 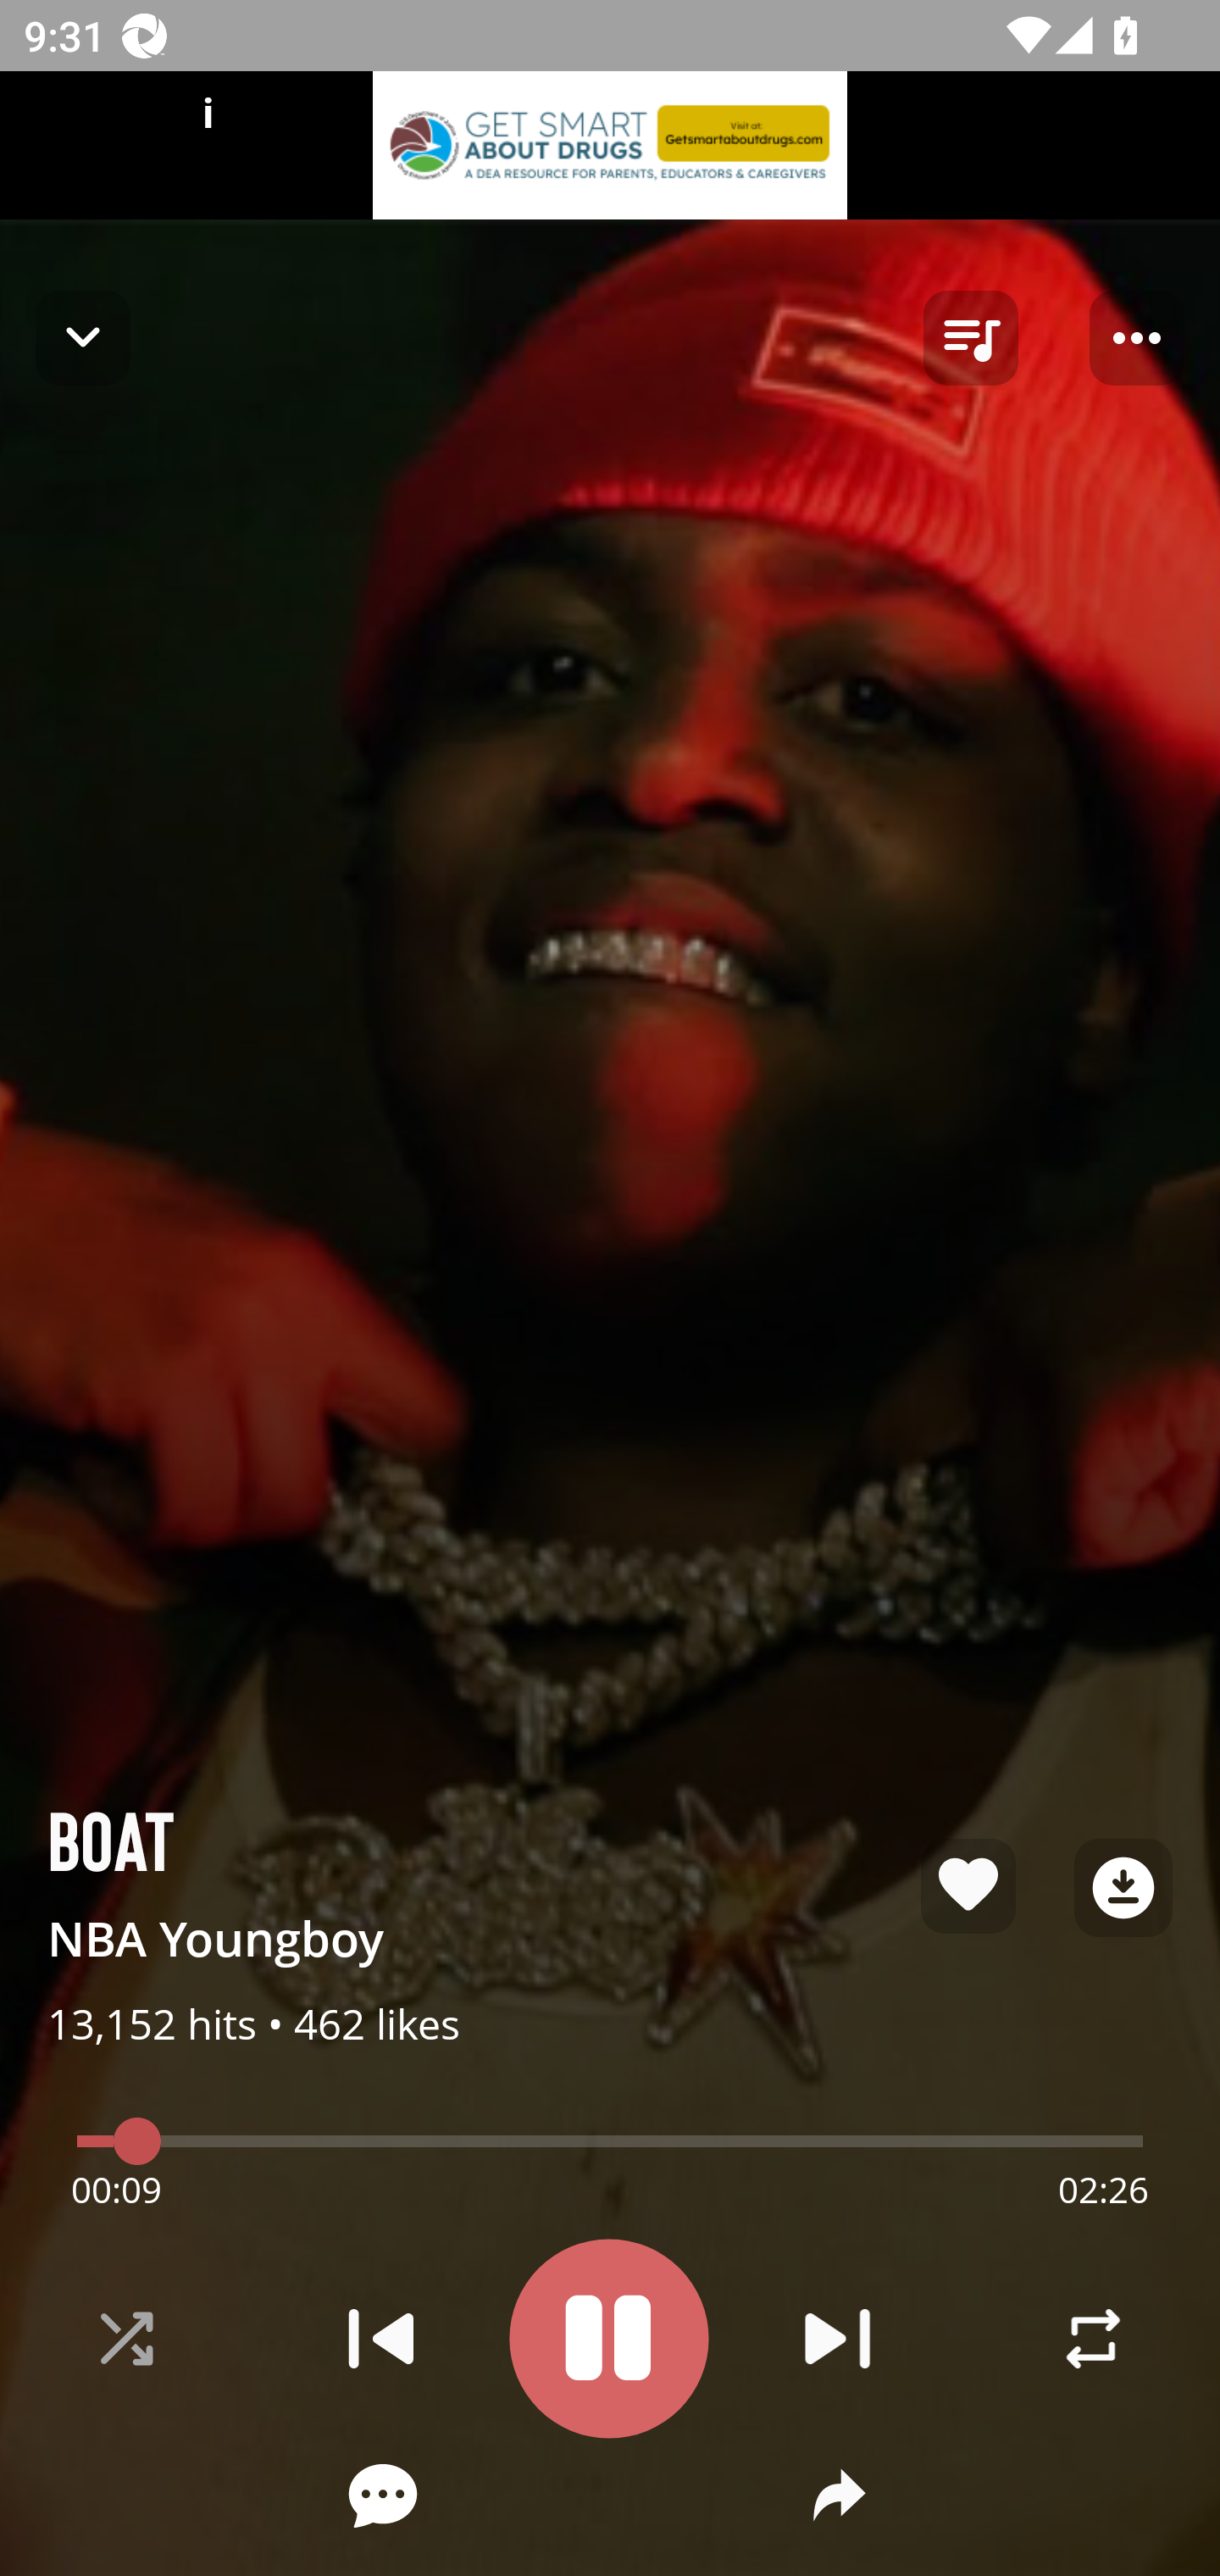 I want to click on queue, so click(x=971, y=339).